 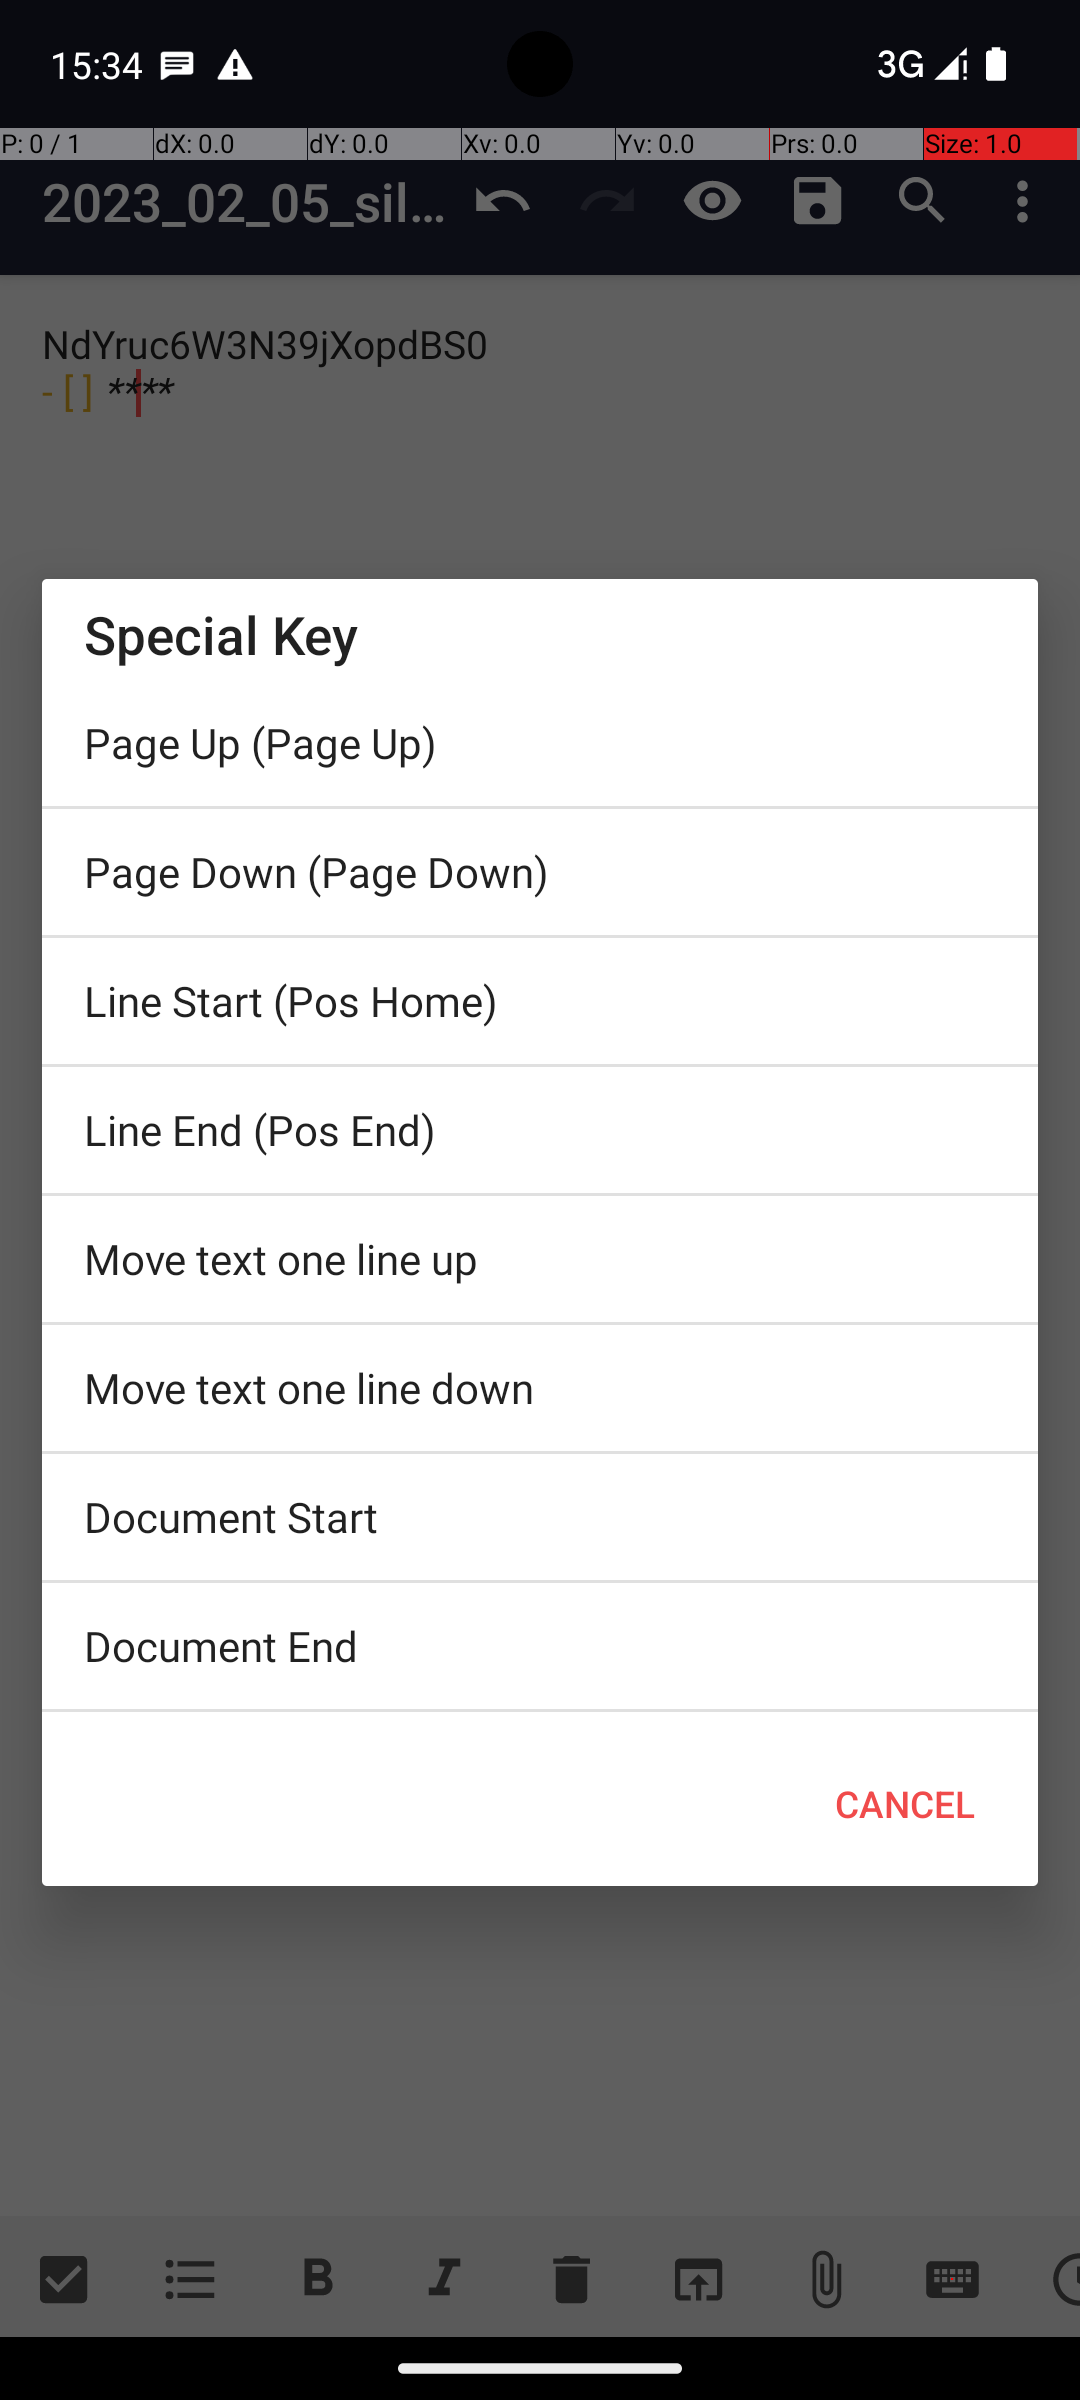 What do you see at coordinates (540, 1130) in the screenshot?
I see `Line End (Pos End)` at bounding box center [540, 1130].